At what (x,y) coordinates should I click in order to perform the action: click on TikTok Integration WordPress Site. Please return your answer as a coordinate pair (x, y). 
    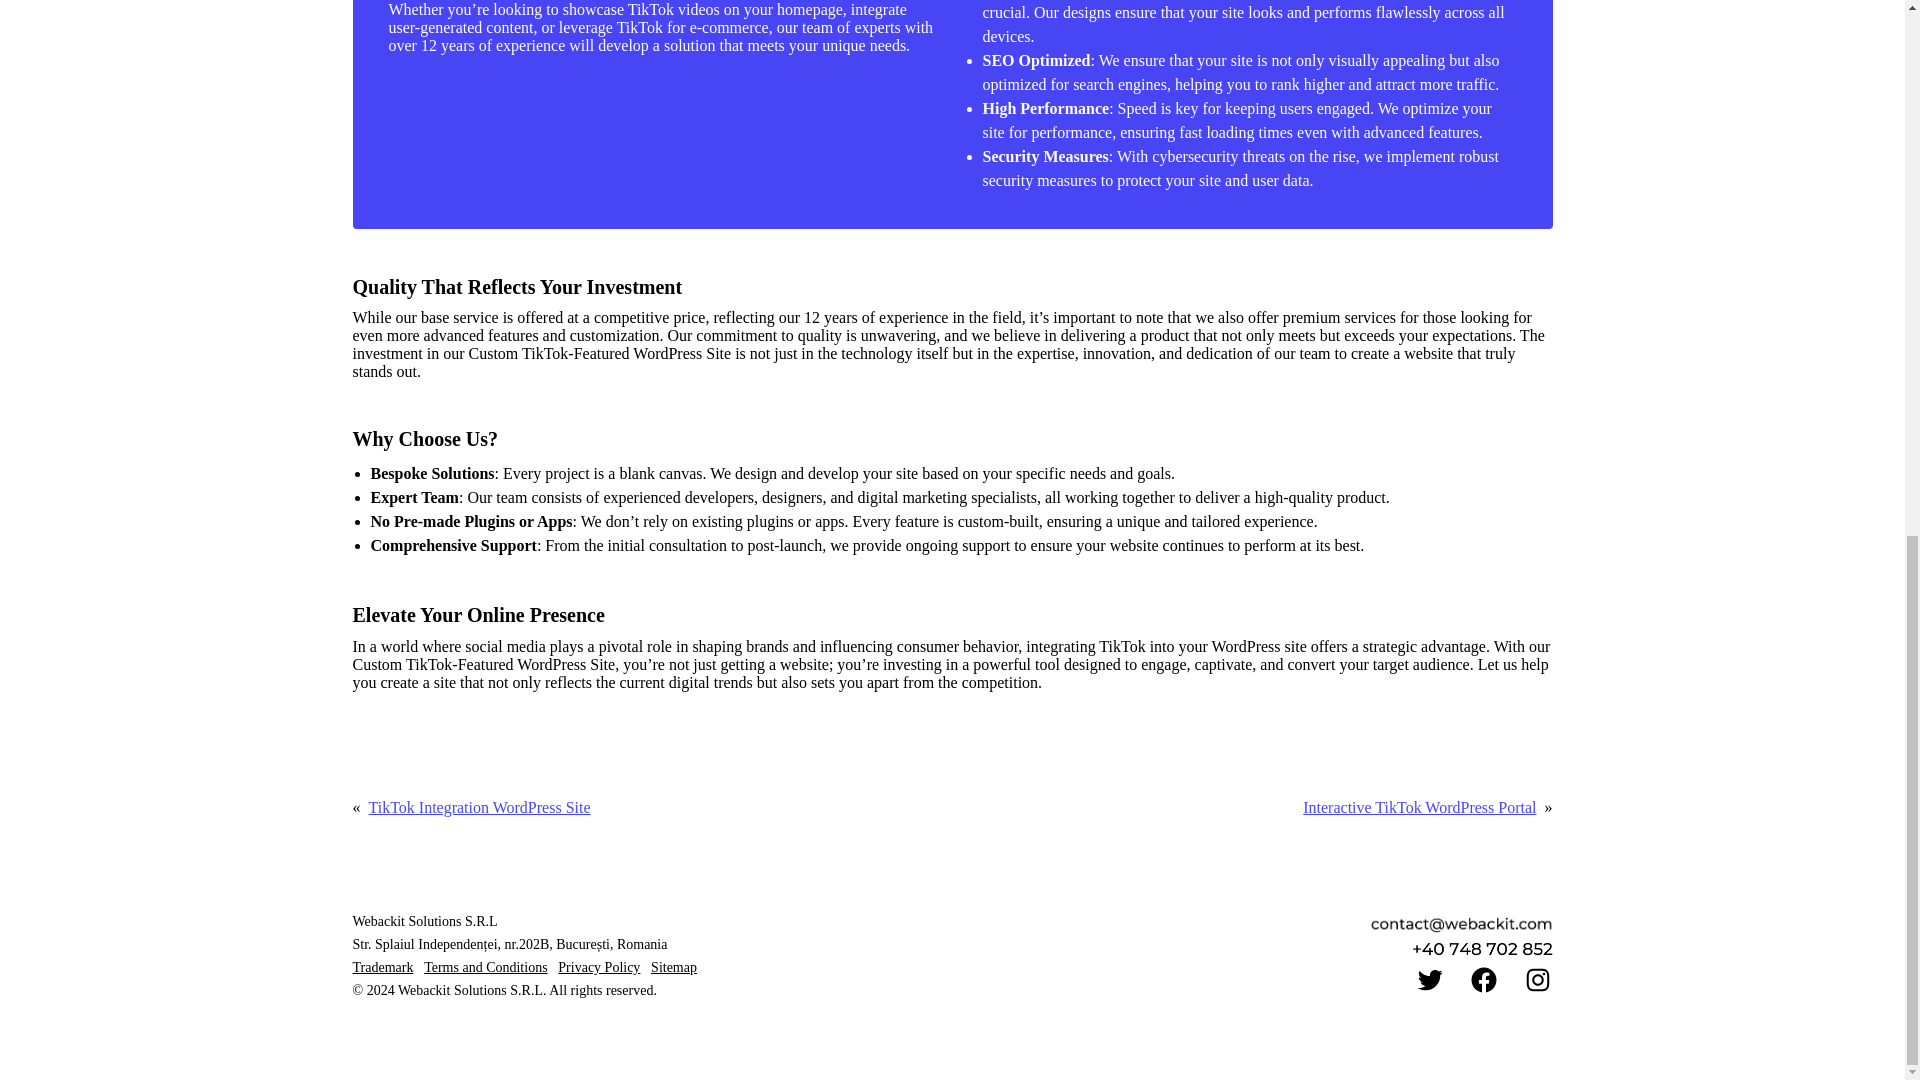
    Looking at the image, I should click on (478, 808).